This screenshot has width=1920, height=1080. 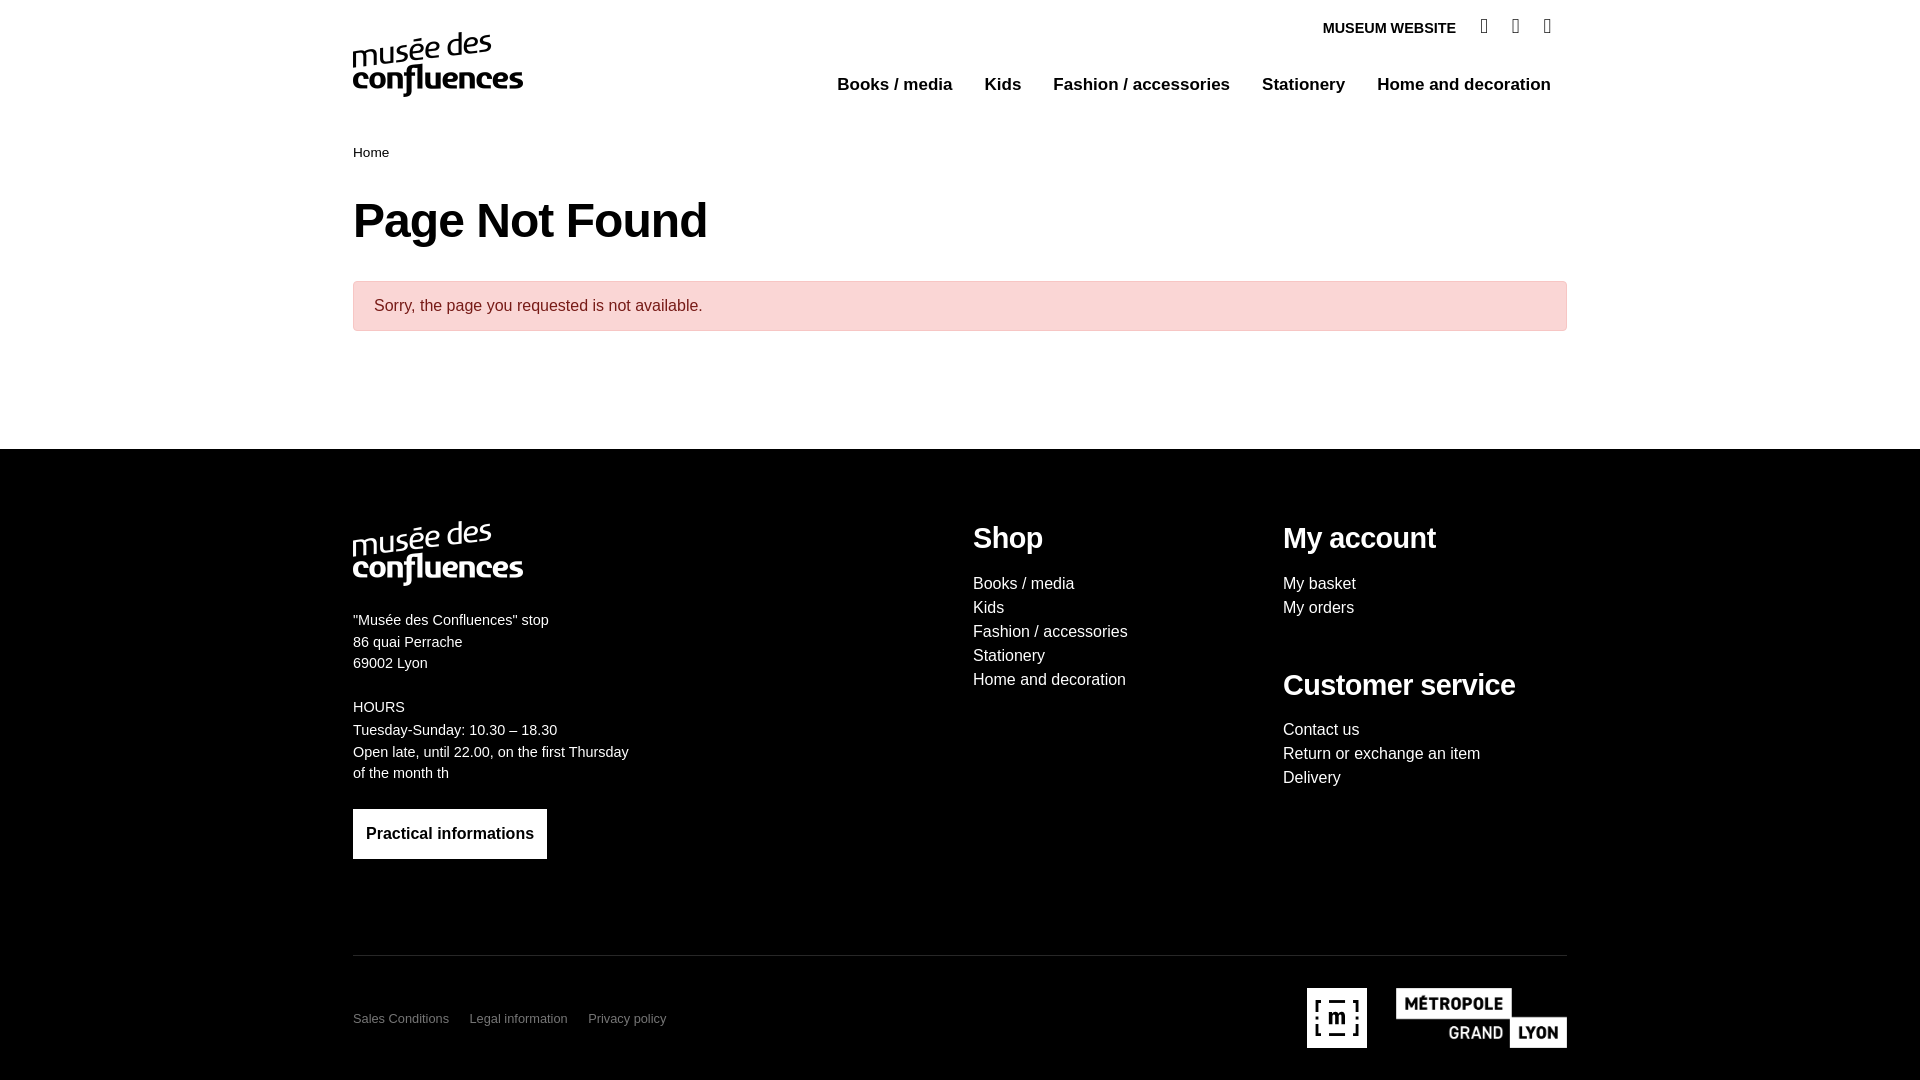 What do you see at coordinates (1472, 28) in the screenshot?
I see `Your account` at bounding box center [1472, 28].